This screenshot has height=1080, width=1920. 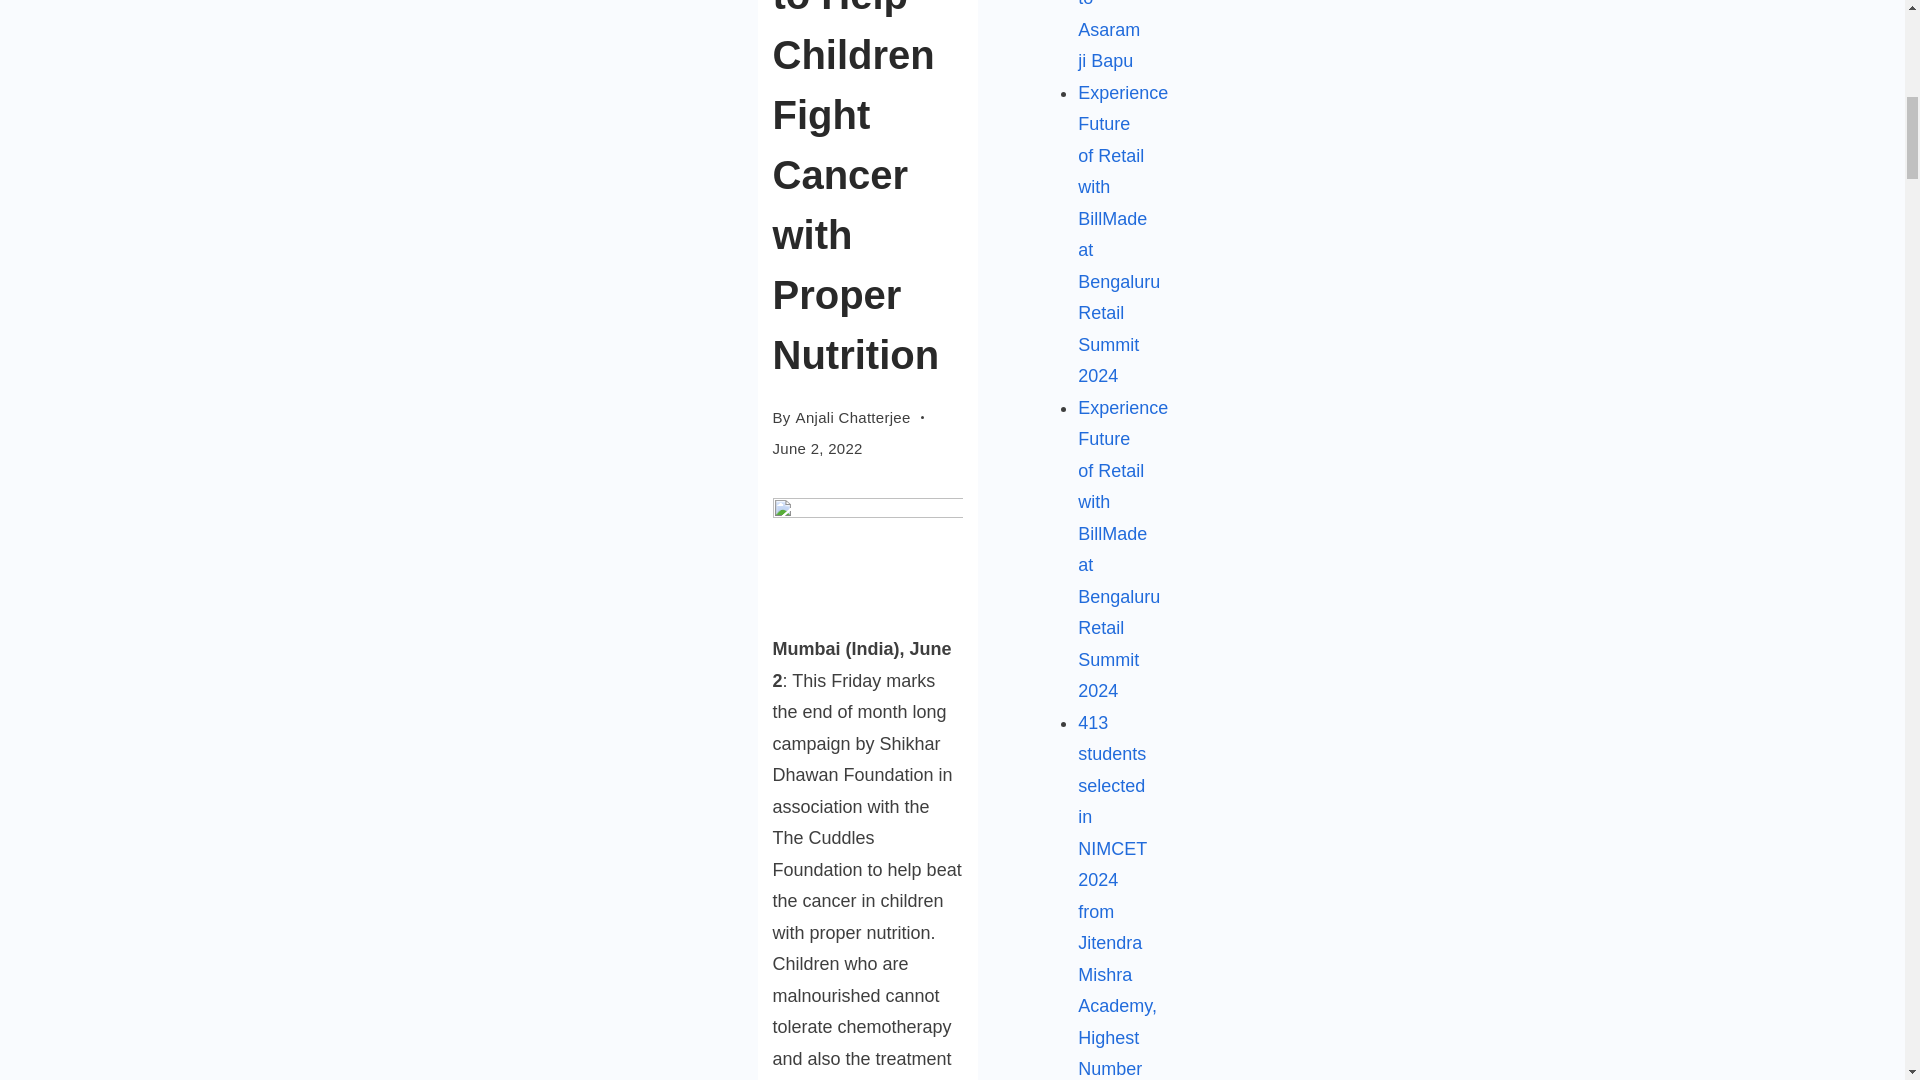 What do you see at coordinates (853, 416) in the screenshot?
I see `Anjali Chatterjee` at bounding box center [853, 416].